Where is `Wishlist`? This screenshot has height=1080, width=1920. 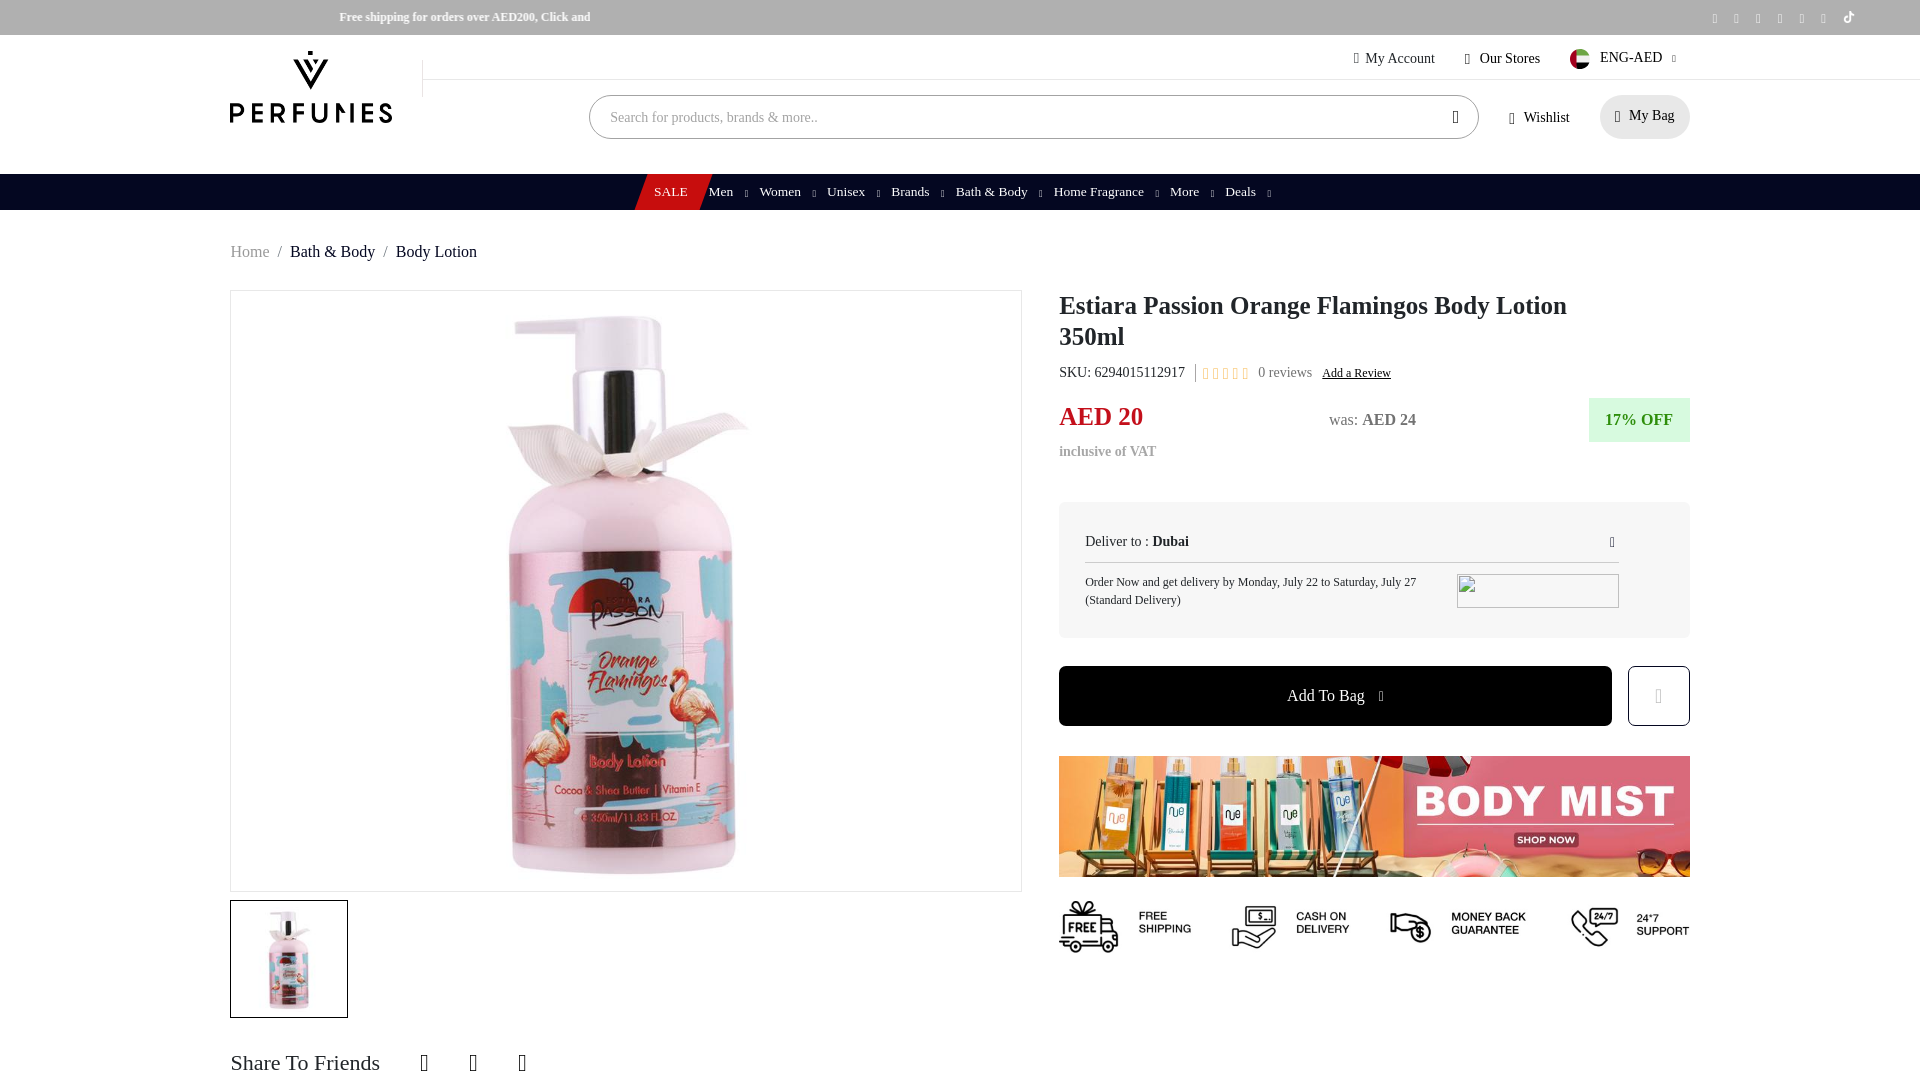
Wishlist is located at coordinates (1538, 118).